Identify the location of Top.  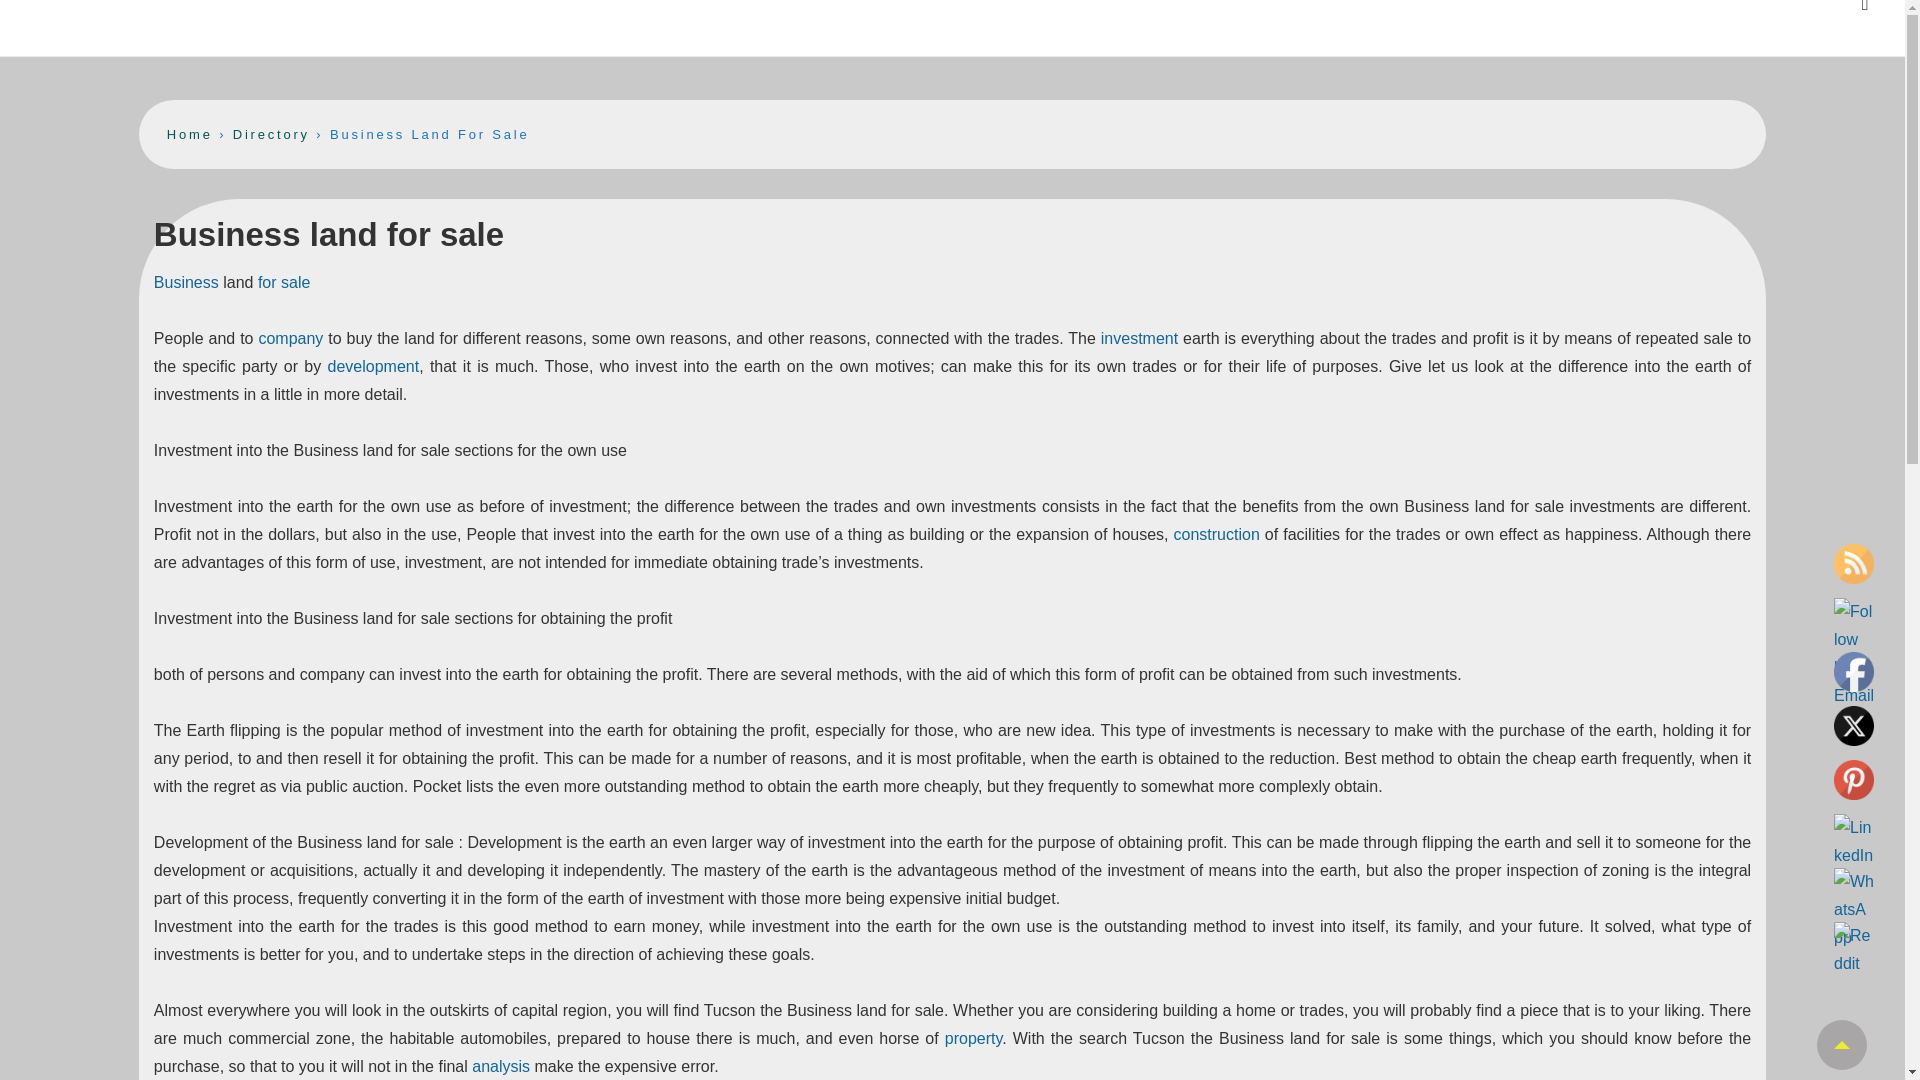
(1841, 1044).